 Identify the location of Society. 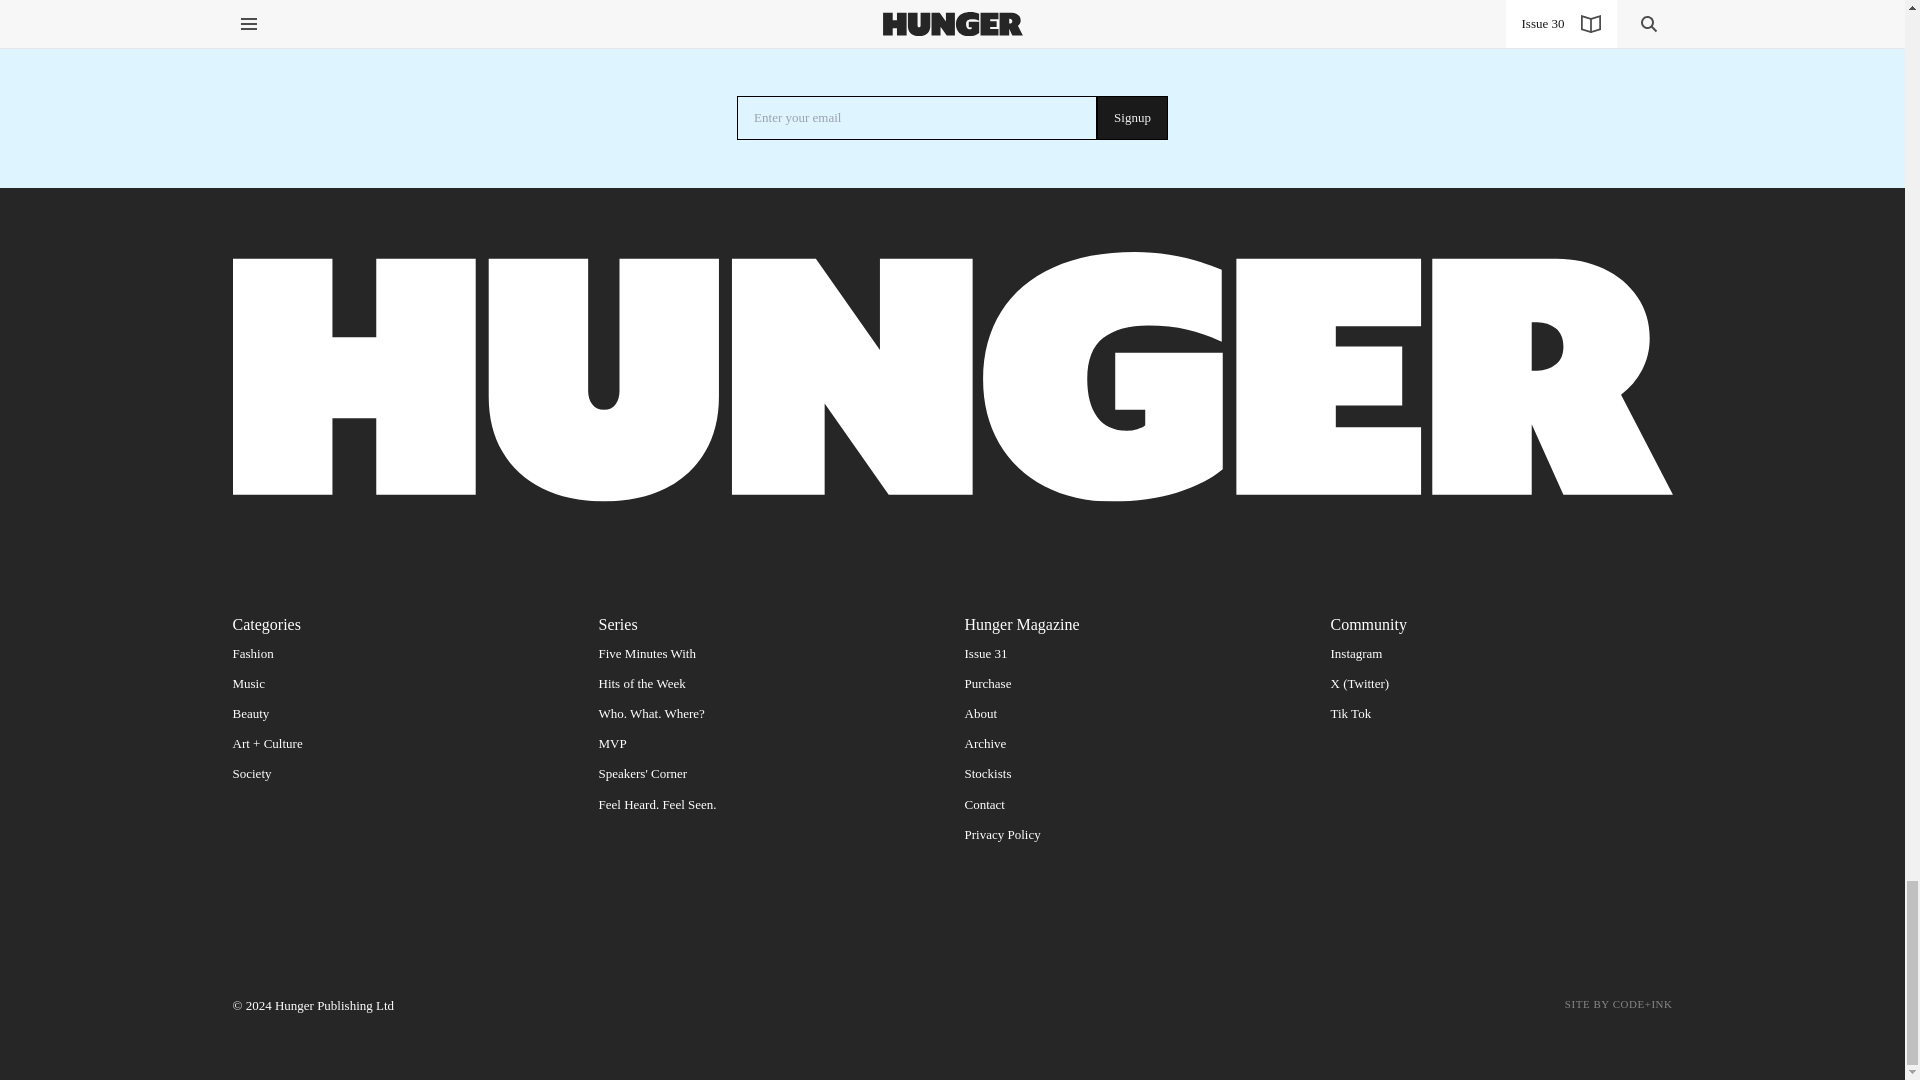
(251, 772).